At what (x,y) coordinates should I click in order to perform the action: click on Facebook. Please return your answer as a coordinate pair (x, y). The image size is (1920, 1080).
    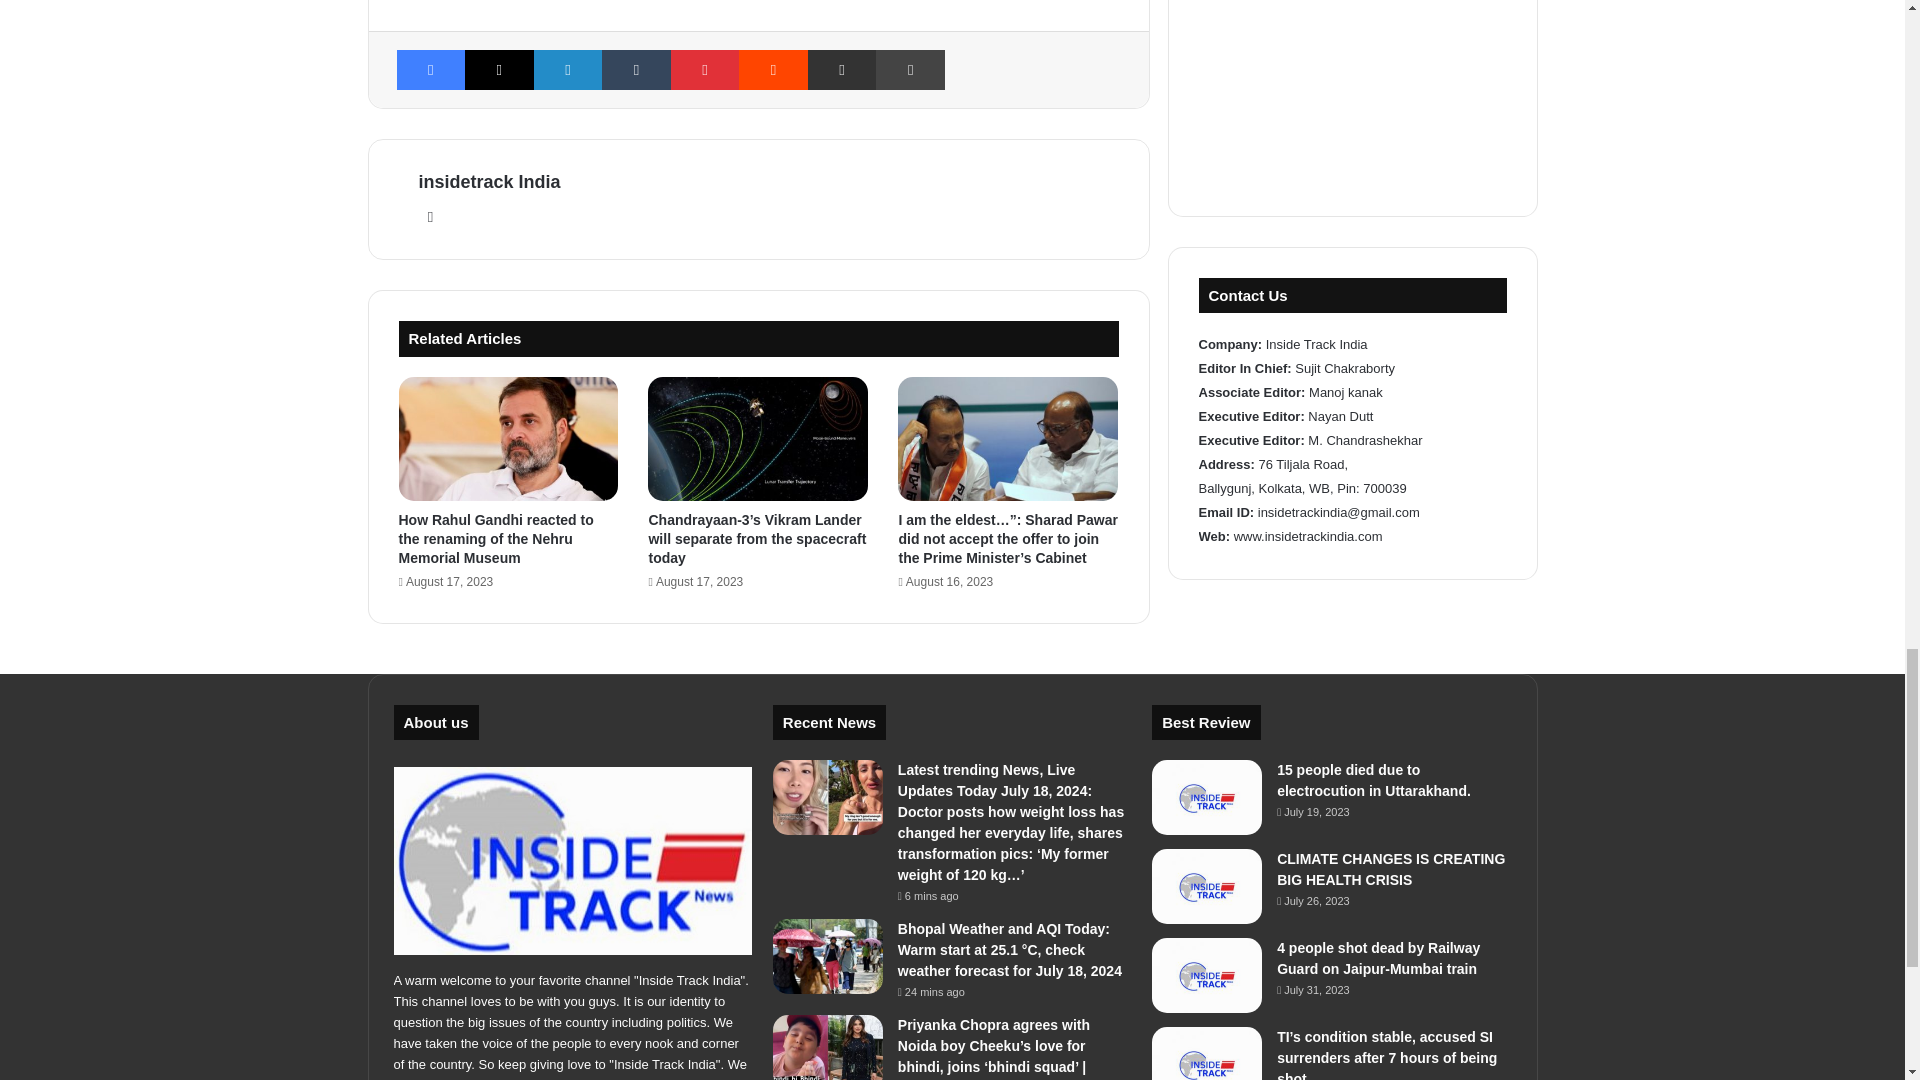
    Looking at the image, I should click on (430, 69).